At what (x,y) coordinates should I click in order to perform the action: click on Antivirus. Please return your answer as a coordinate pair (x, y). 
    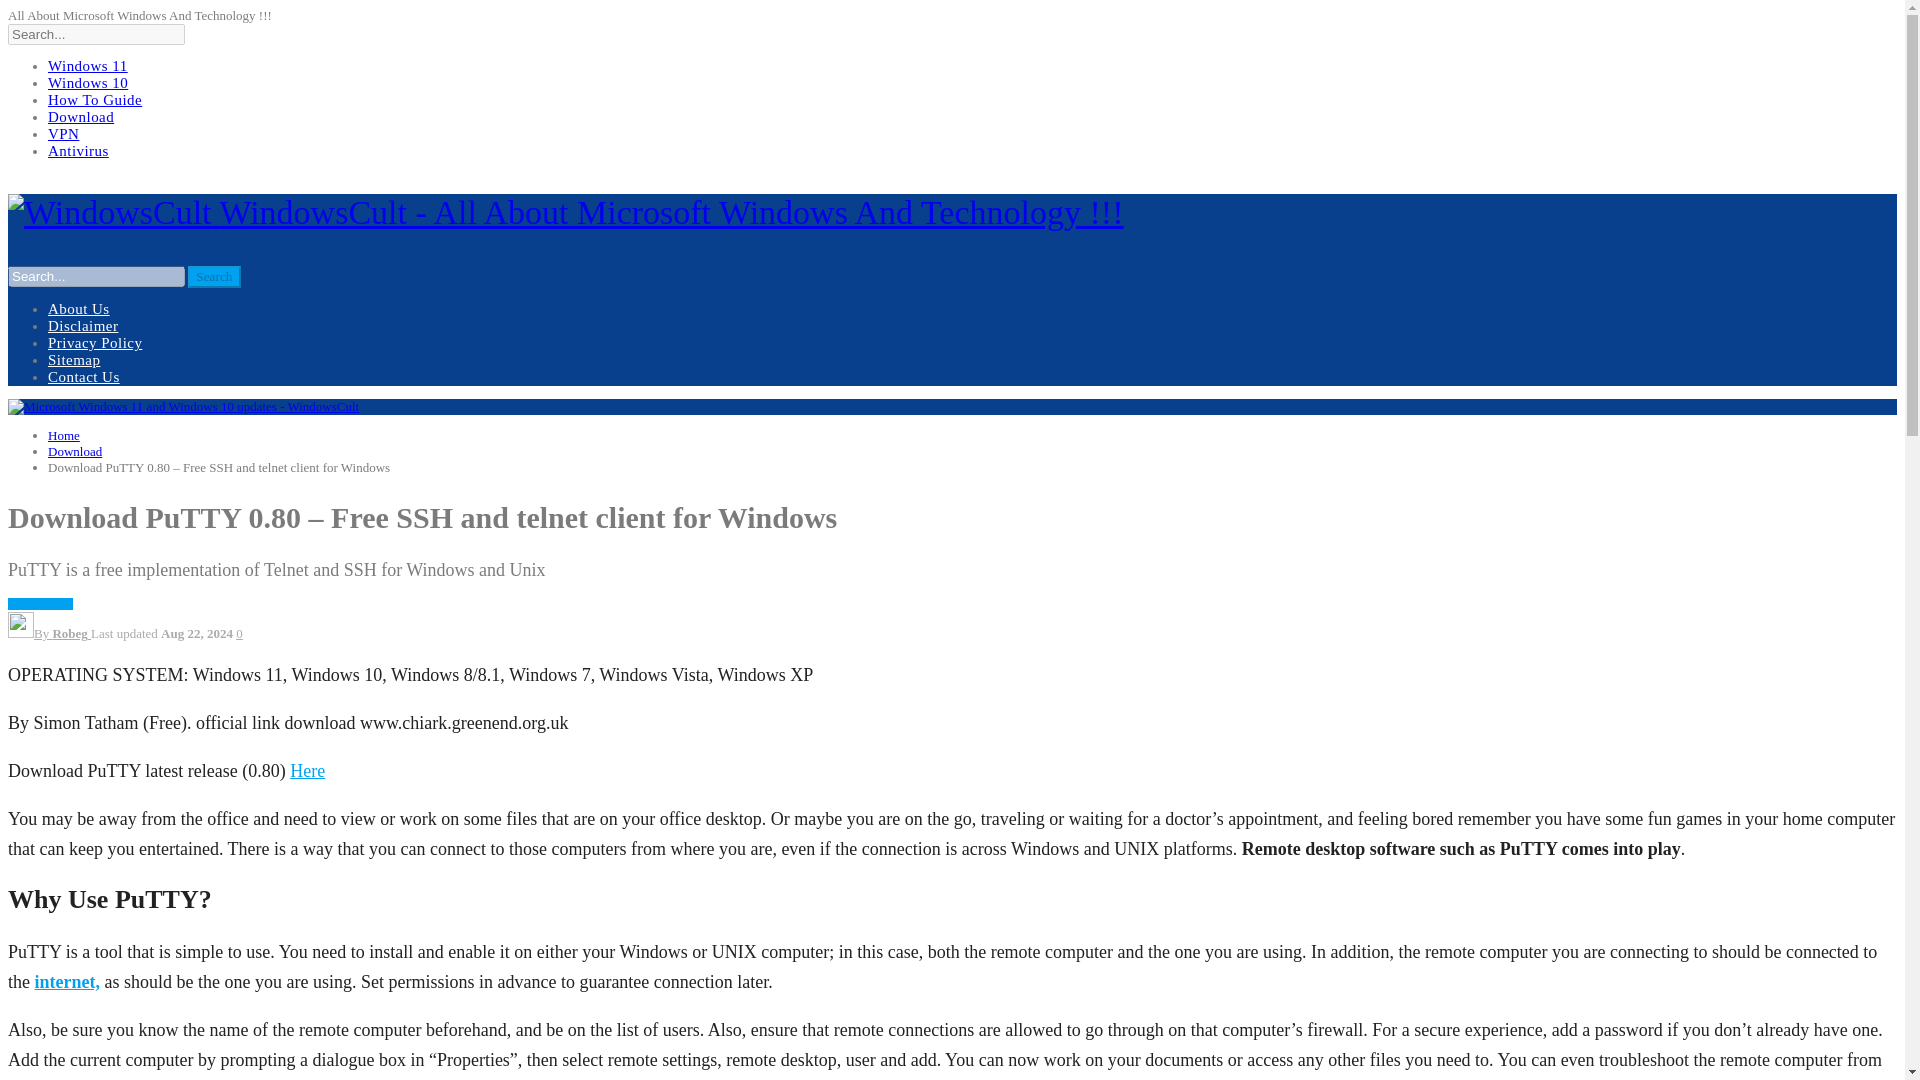
    Looking at the image, I should click on (78, 150).